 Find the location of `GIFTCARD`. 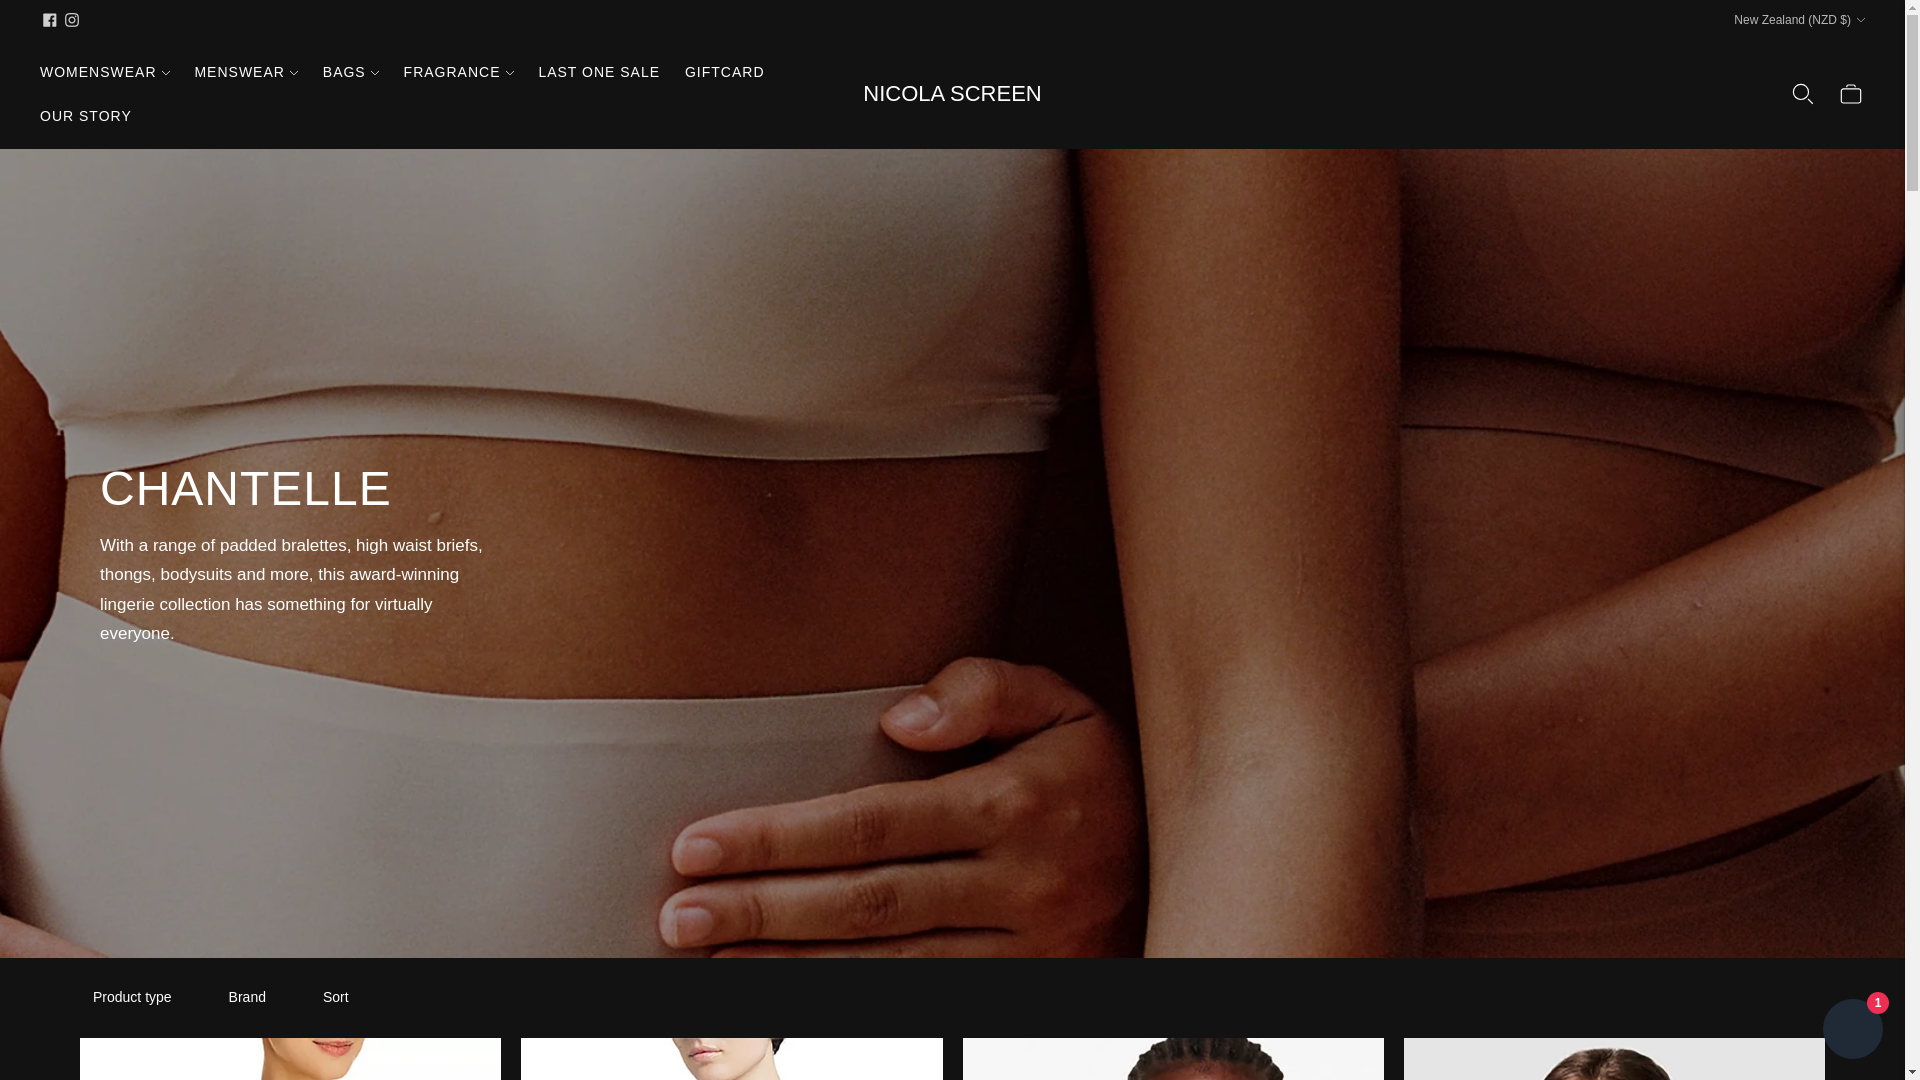

GIFTCARD is located at coordinates (724, 71).